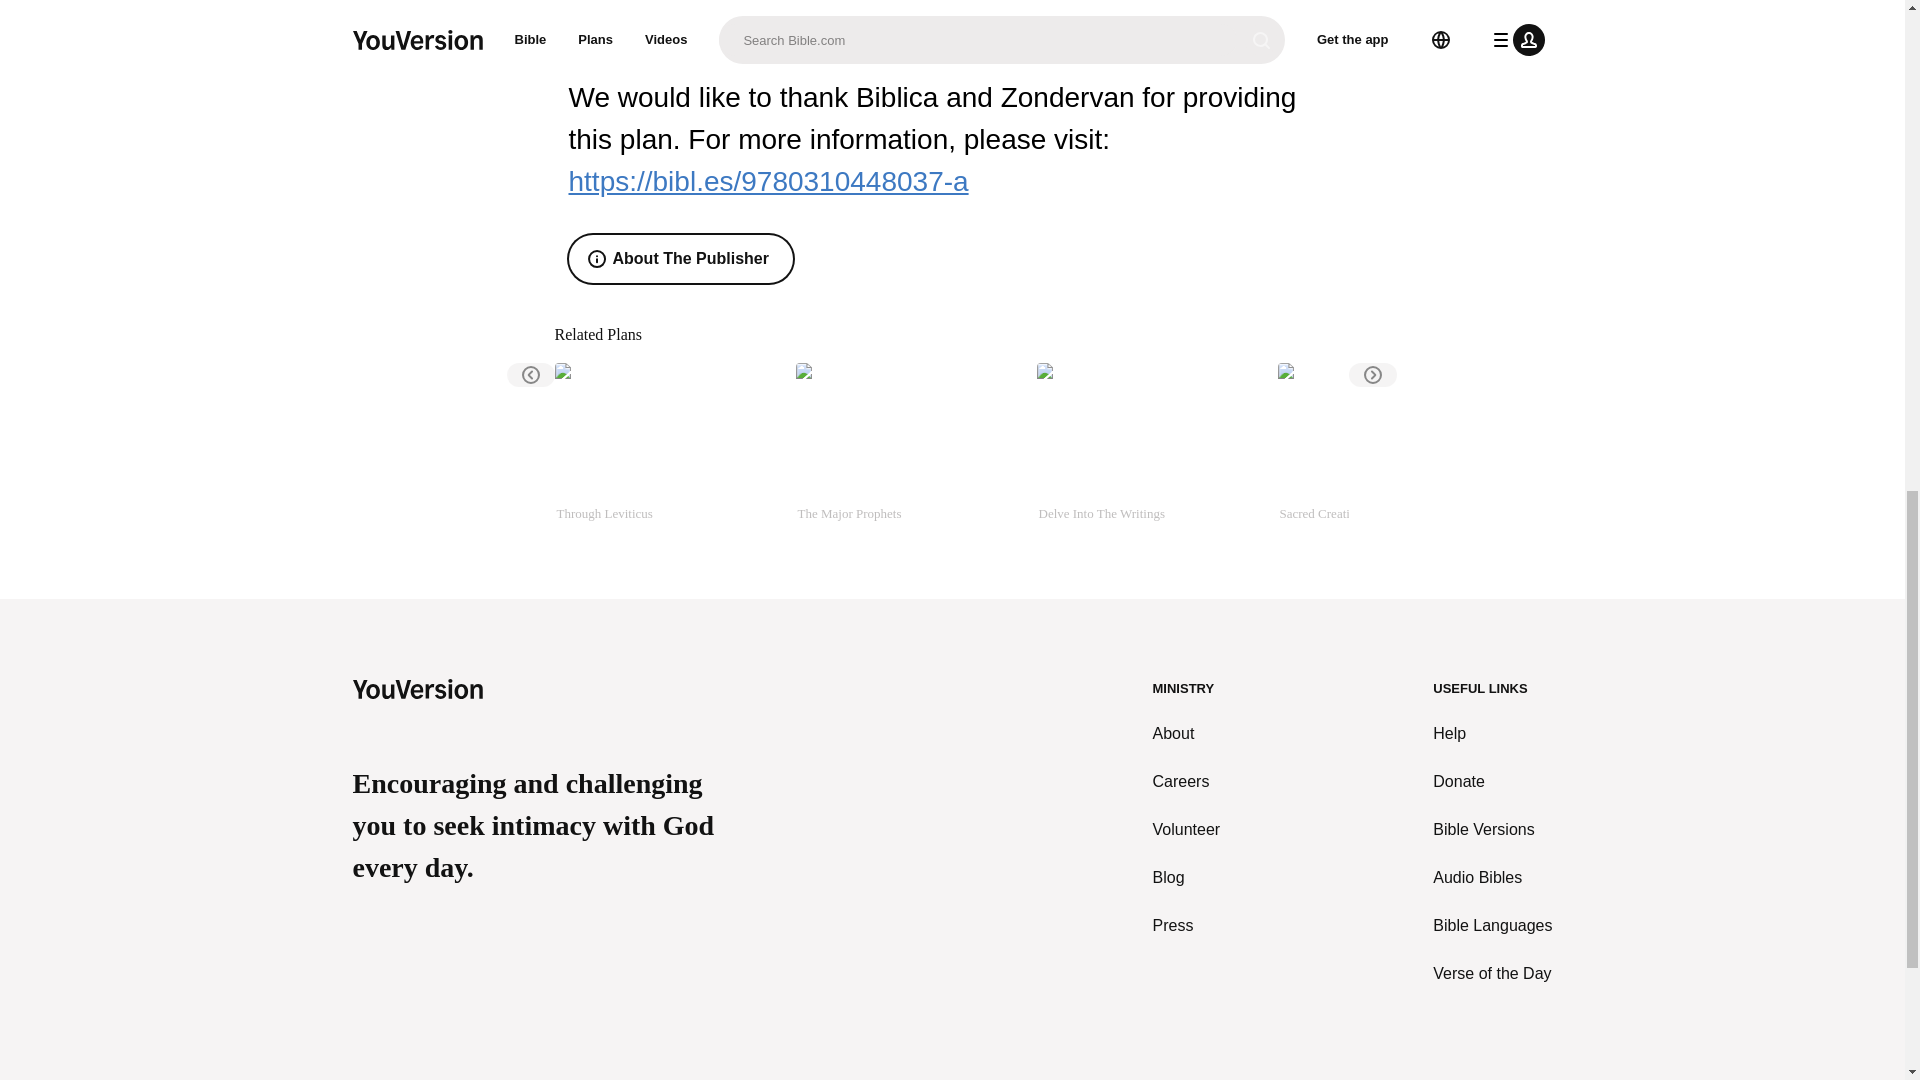 This screenshot has width=1920, height=1080. Describe the element at coordinates (1390, 452) in the screenshot. I see `Sacred Creativity` at that location.